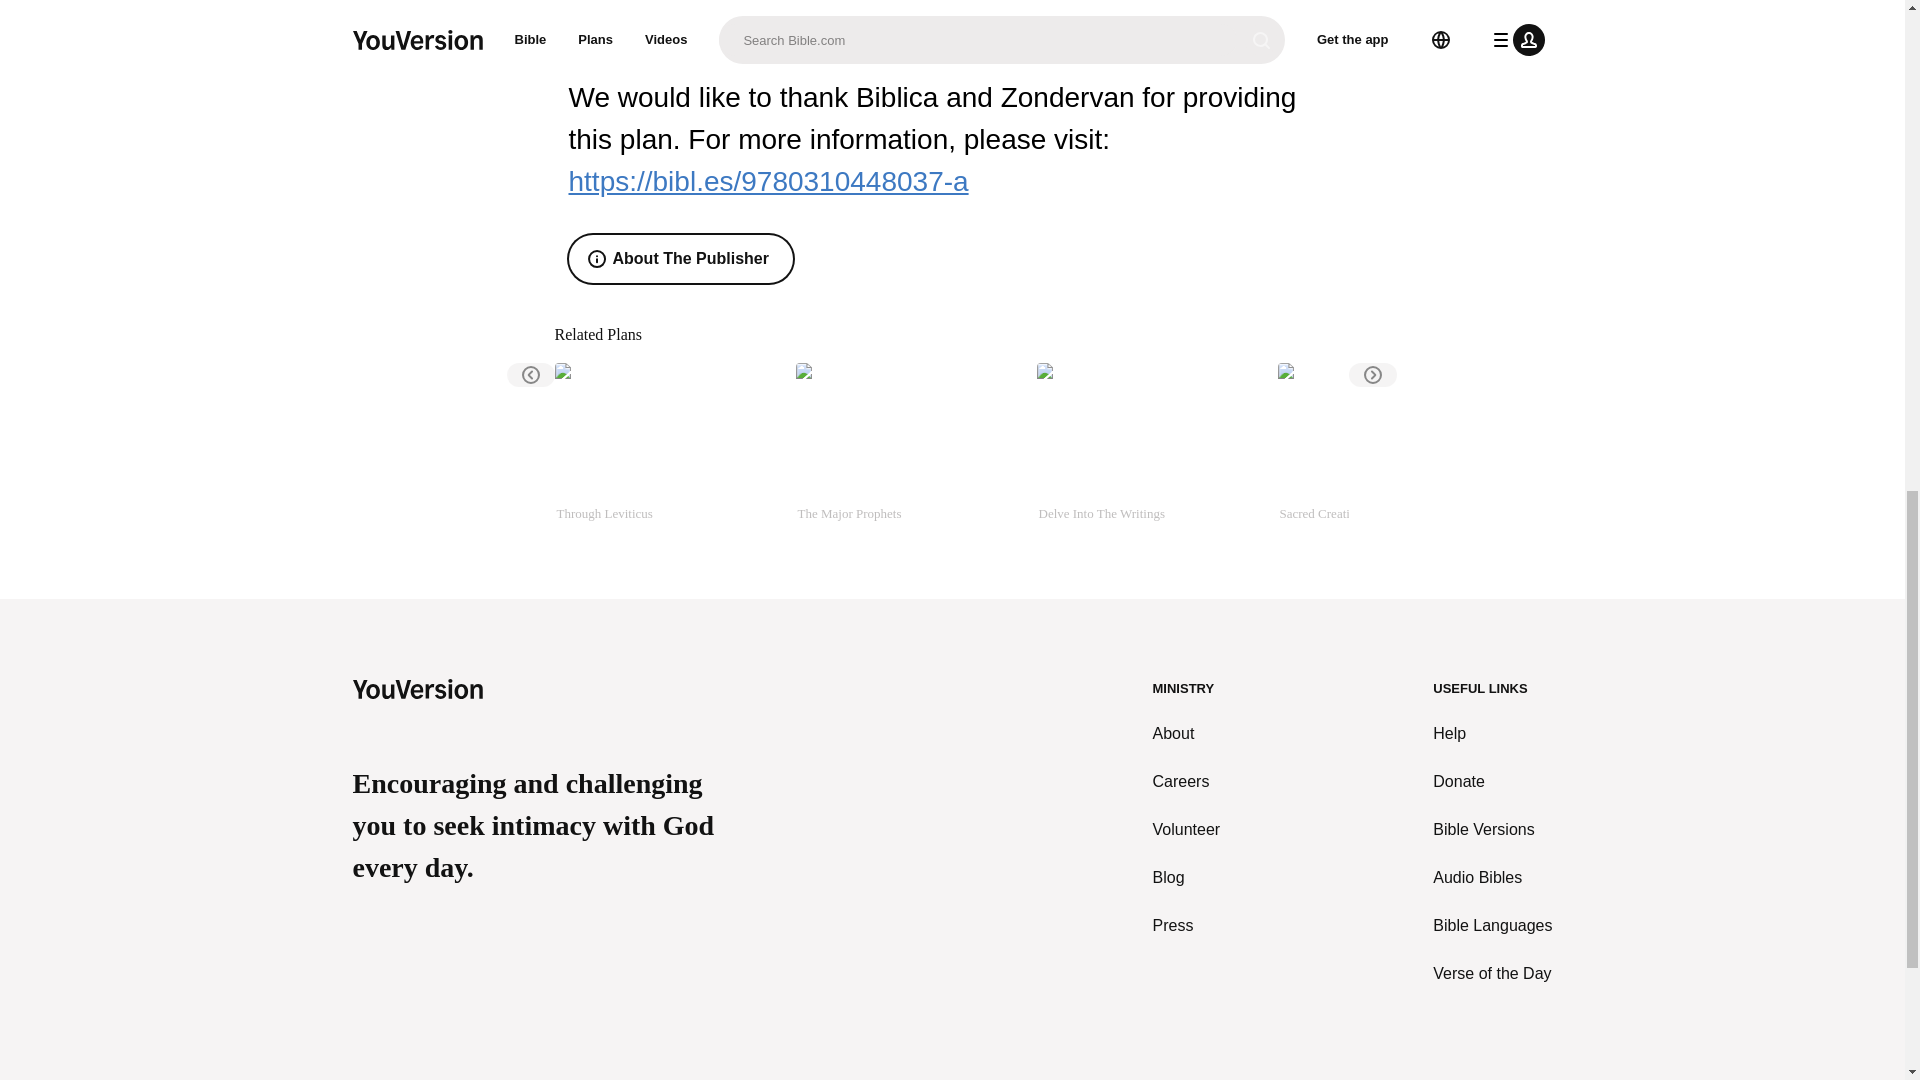 This screenshot has width=1920, height=1080. Describe the element at coordinates (1390, 452) in the screenshot. I see `Sacred Creativity` at that location.